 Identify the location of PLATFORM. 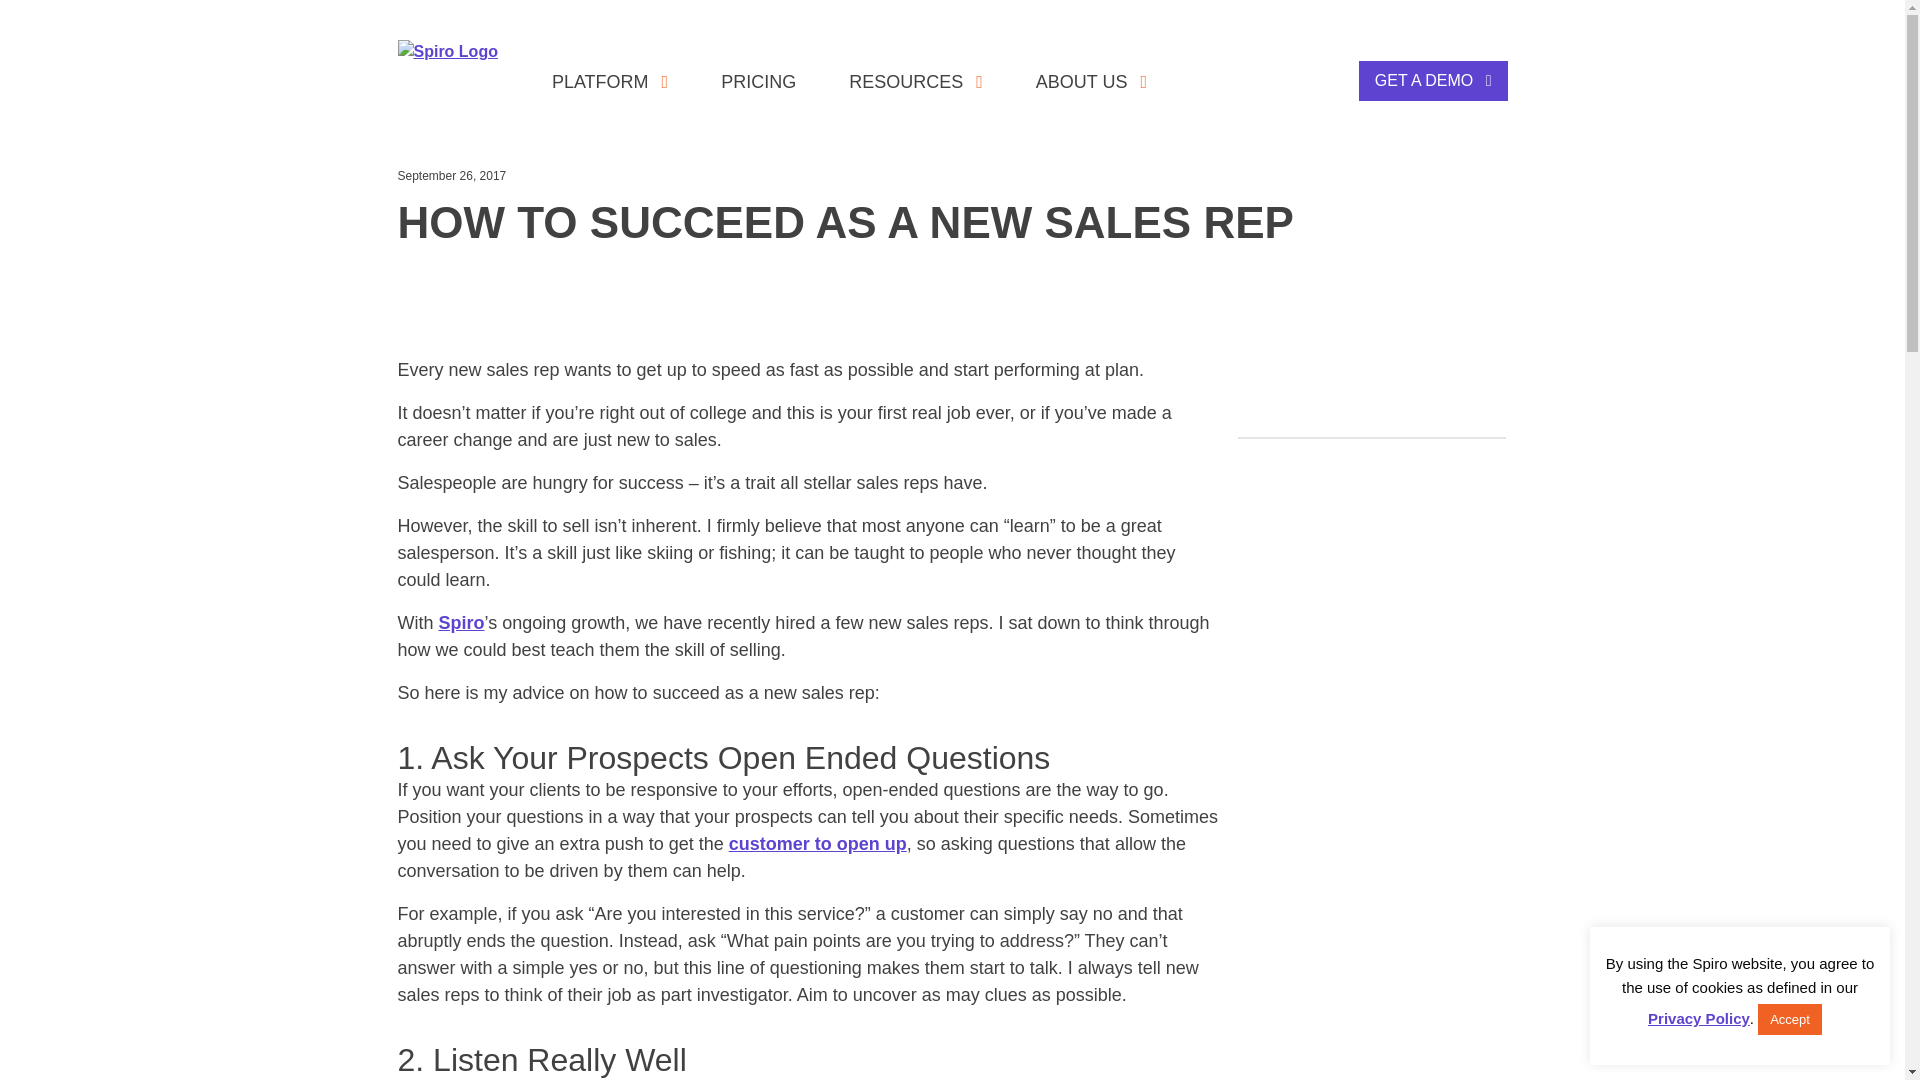
(609, 81).